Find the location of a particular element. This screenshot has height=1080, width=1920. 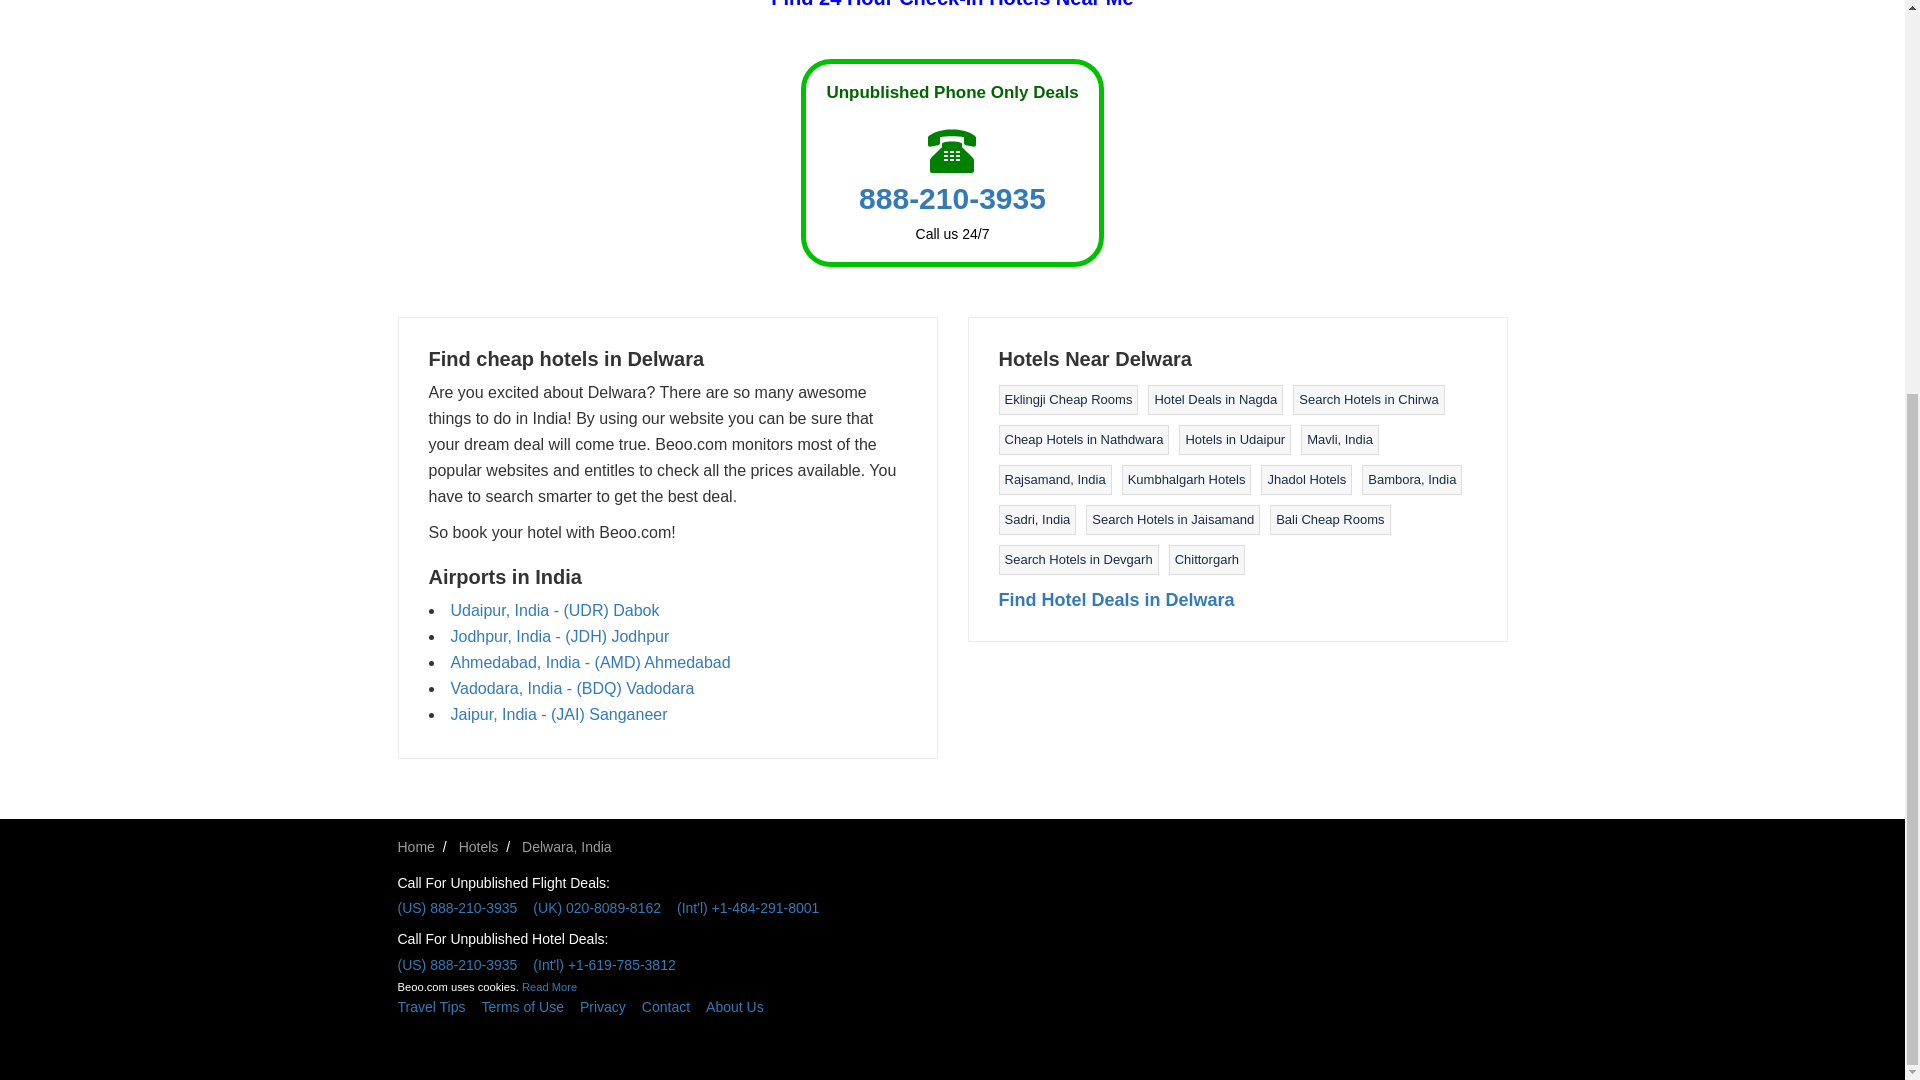

Find Hotel Deals in Delwara is located at coordinates (1116, 600).